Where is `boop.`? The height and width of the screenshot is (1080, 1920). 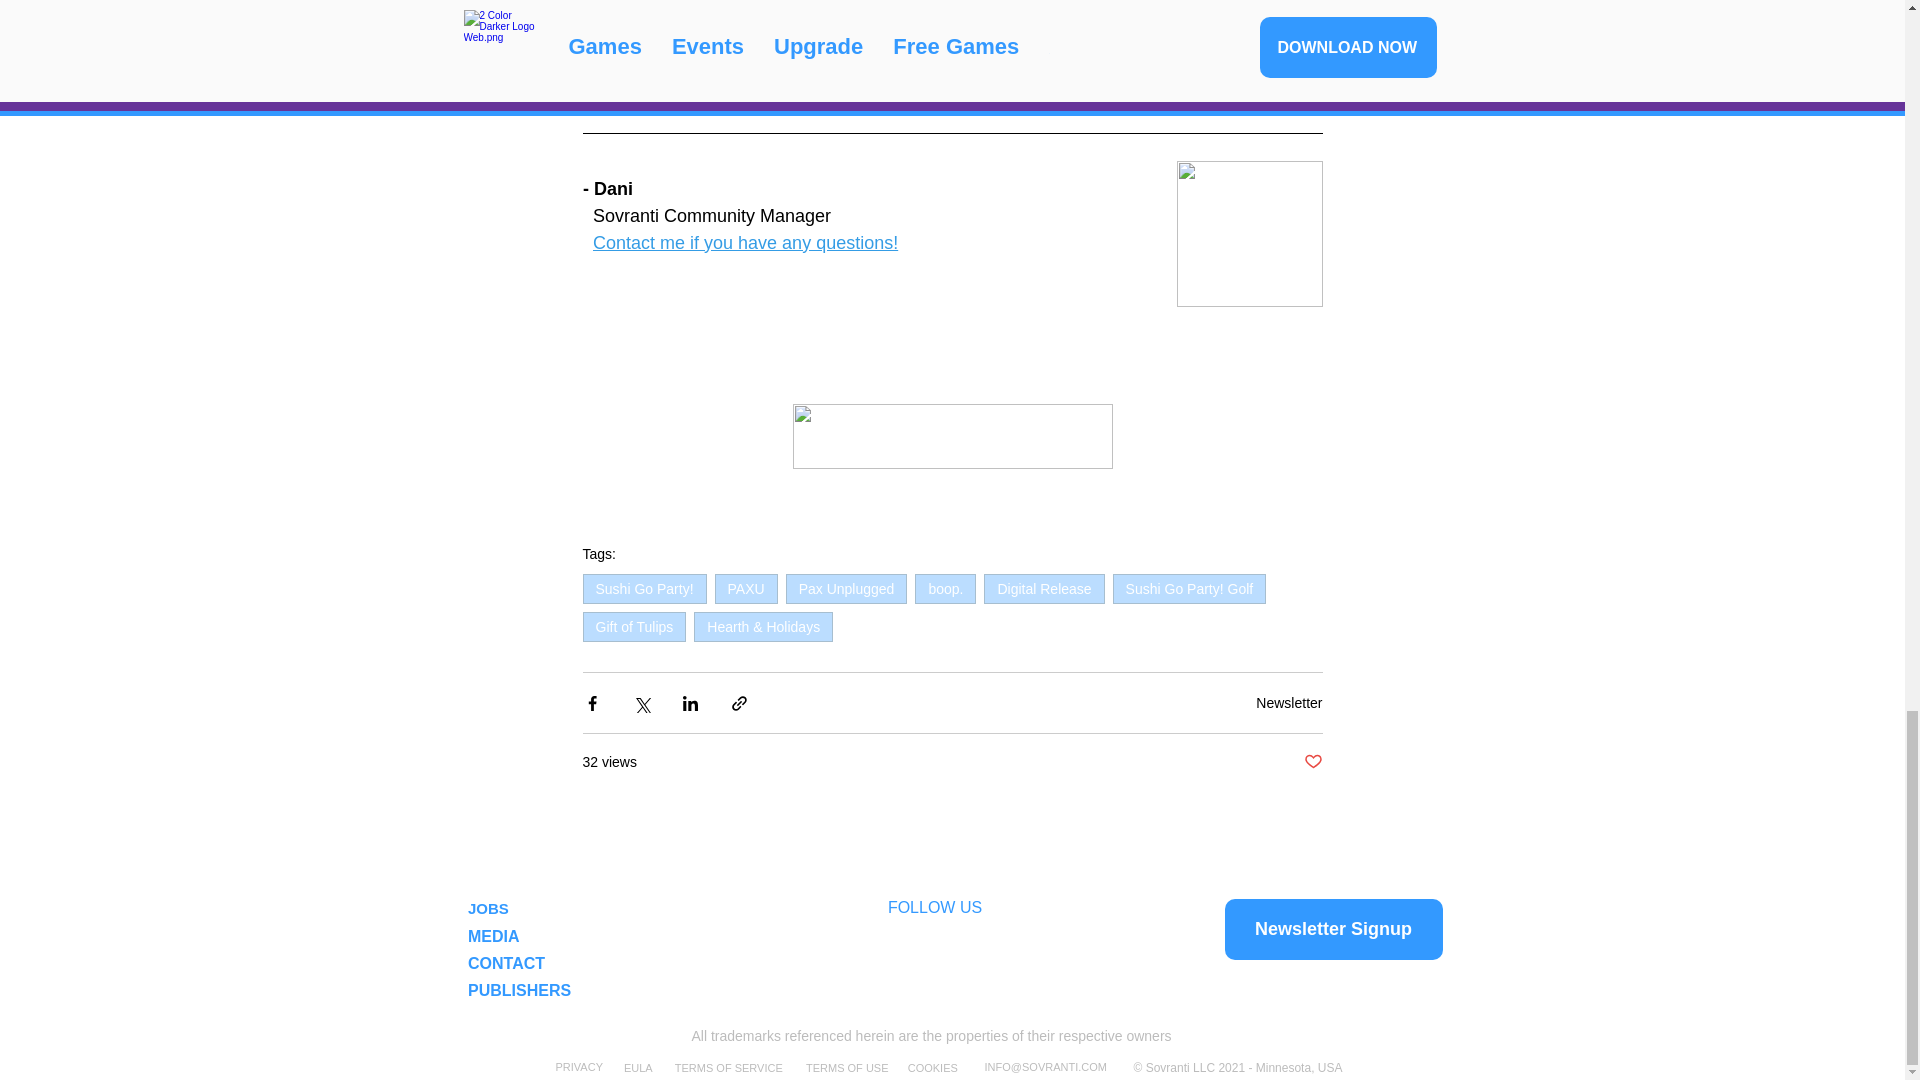 boop. is located at coordinates (945, 588).